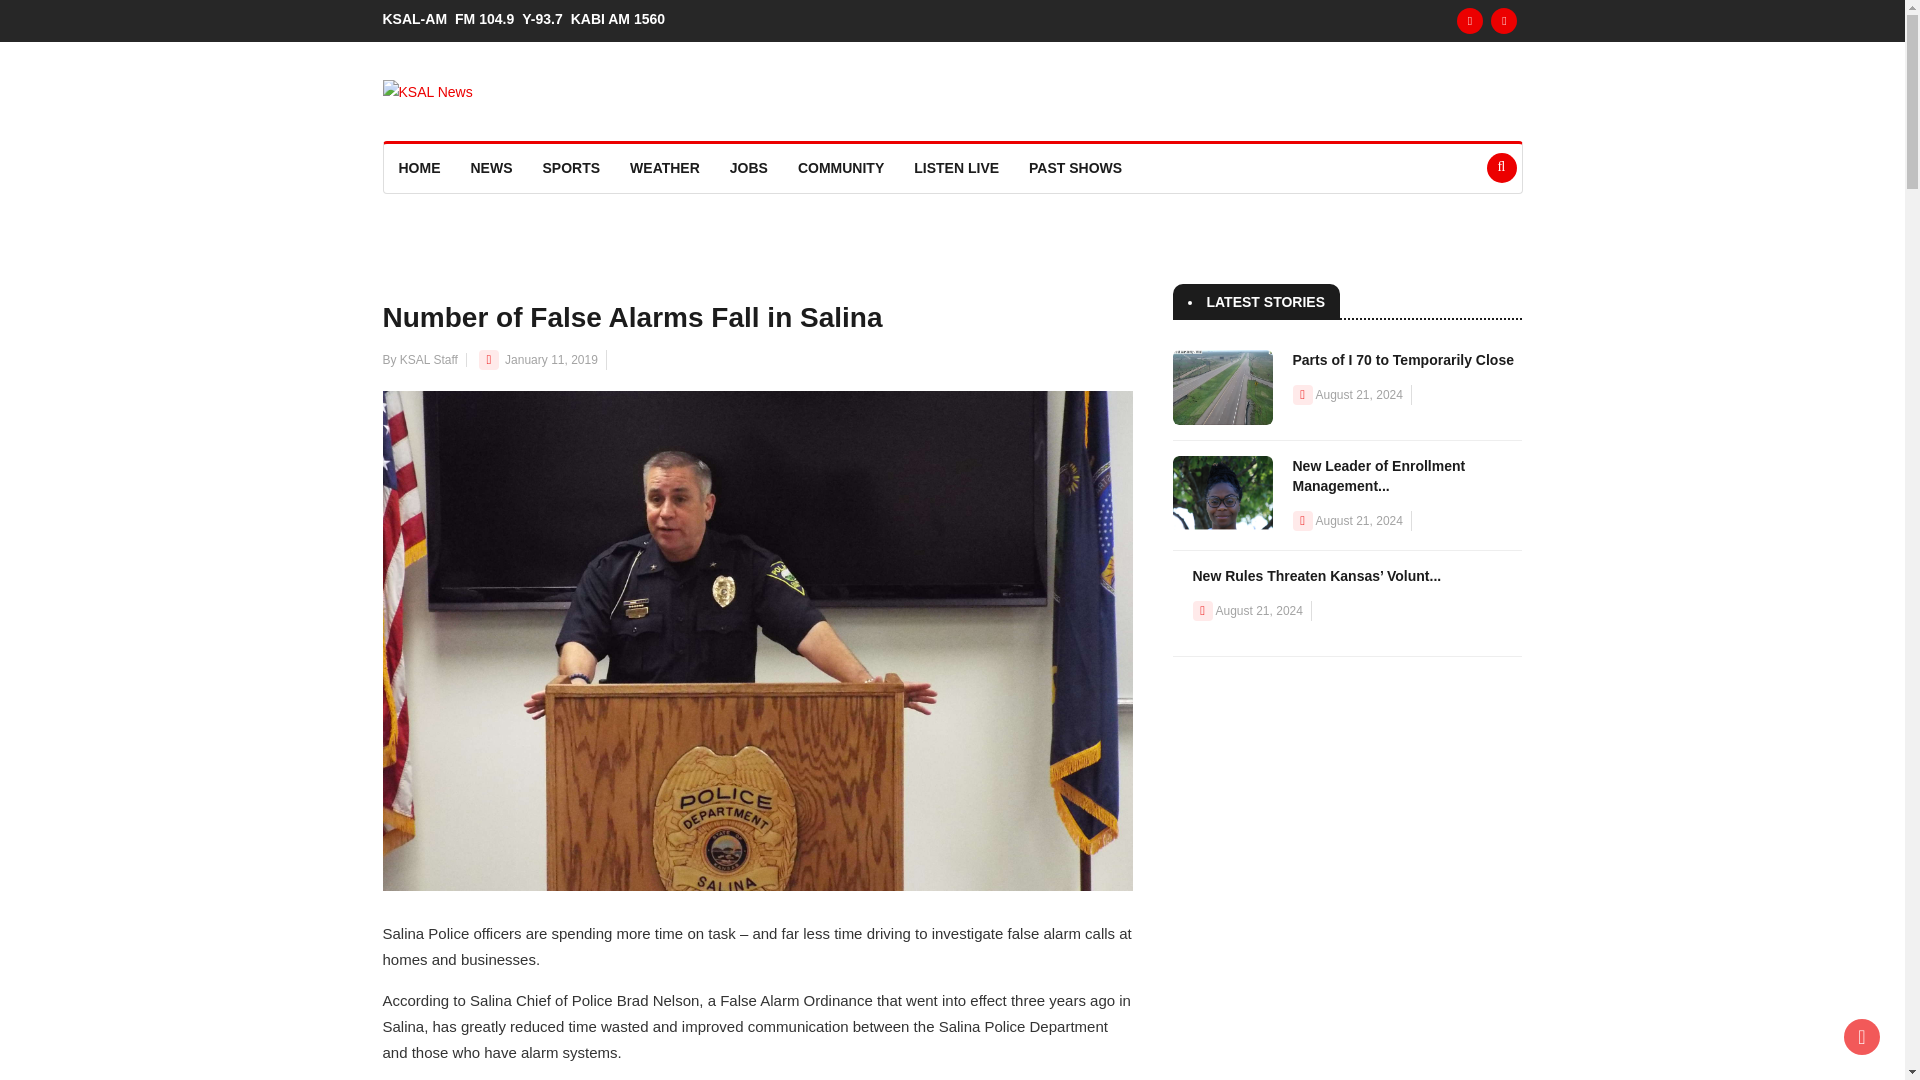 The height and width of the screenshot is (1080, 1920). I want to click on SPORTS, so click(572, 168).